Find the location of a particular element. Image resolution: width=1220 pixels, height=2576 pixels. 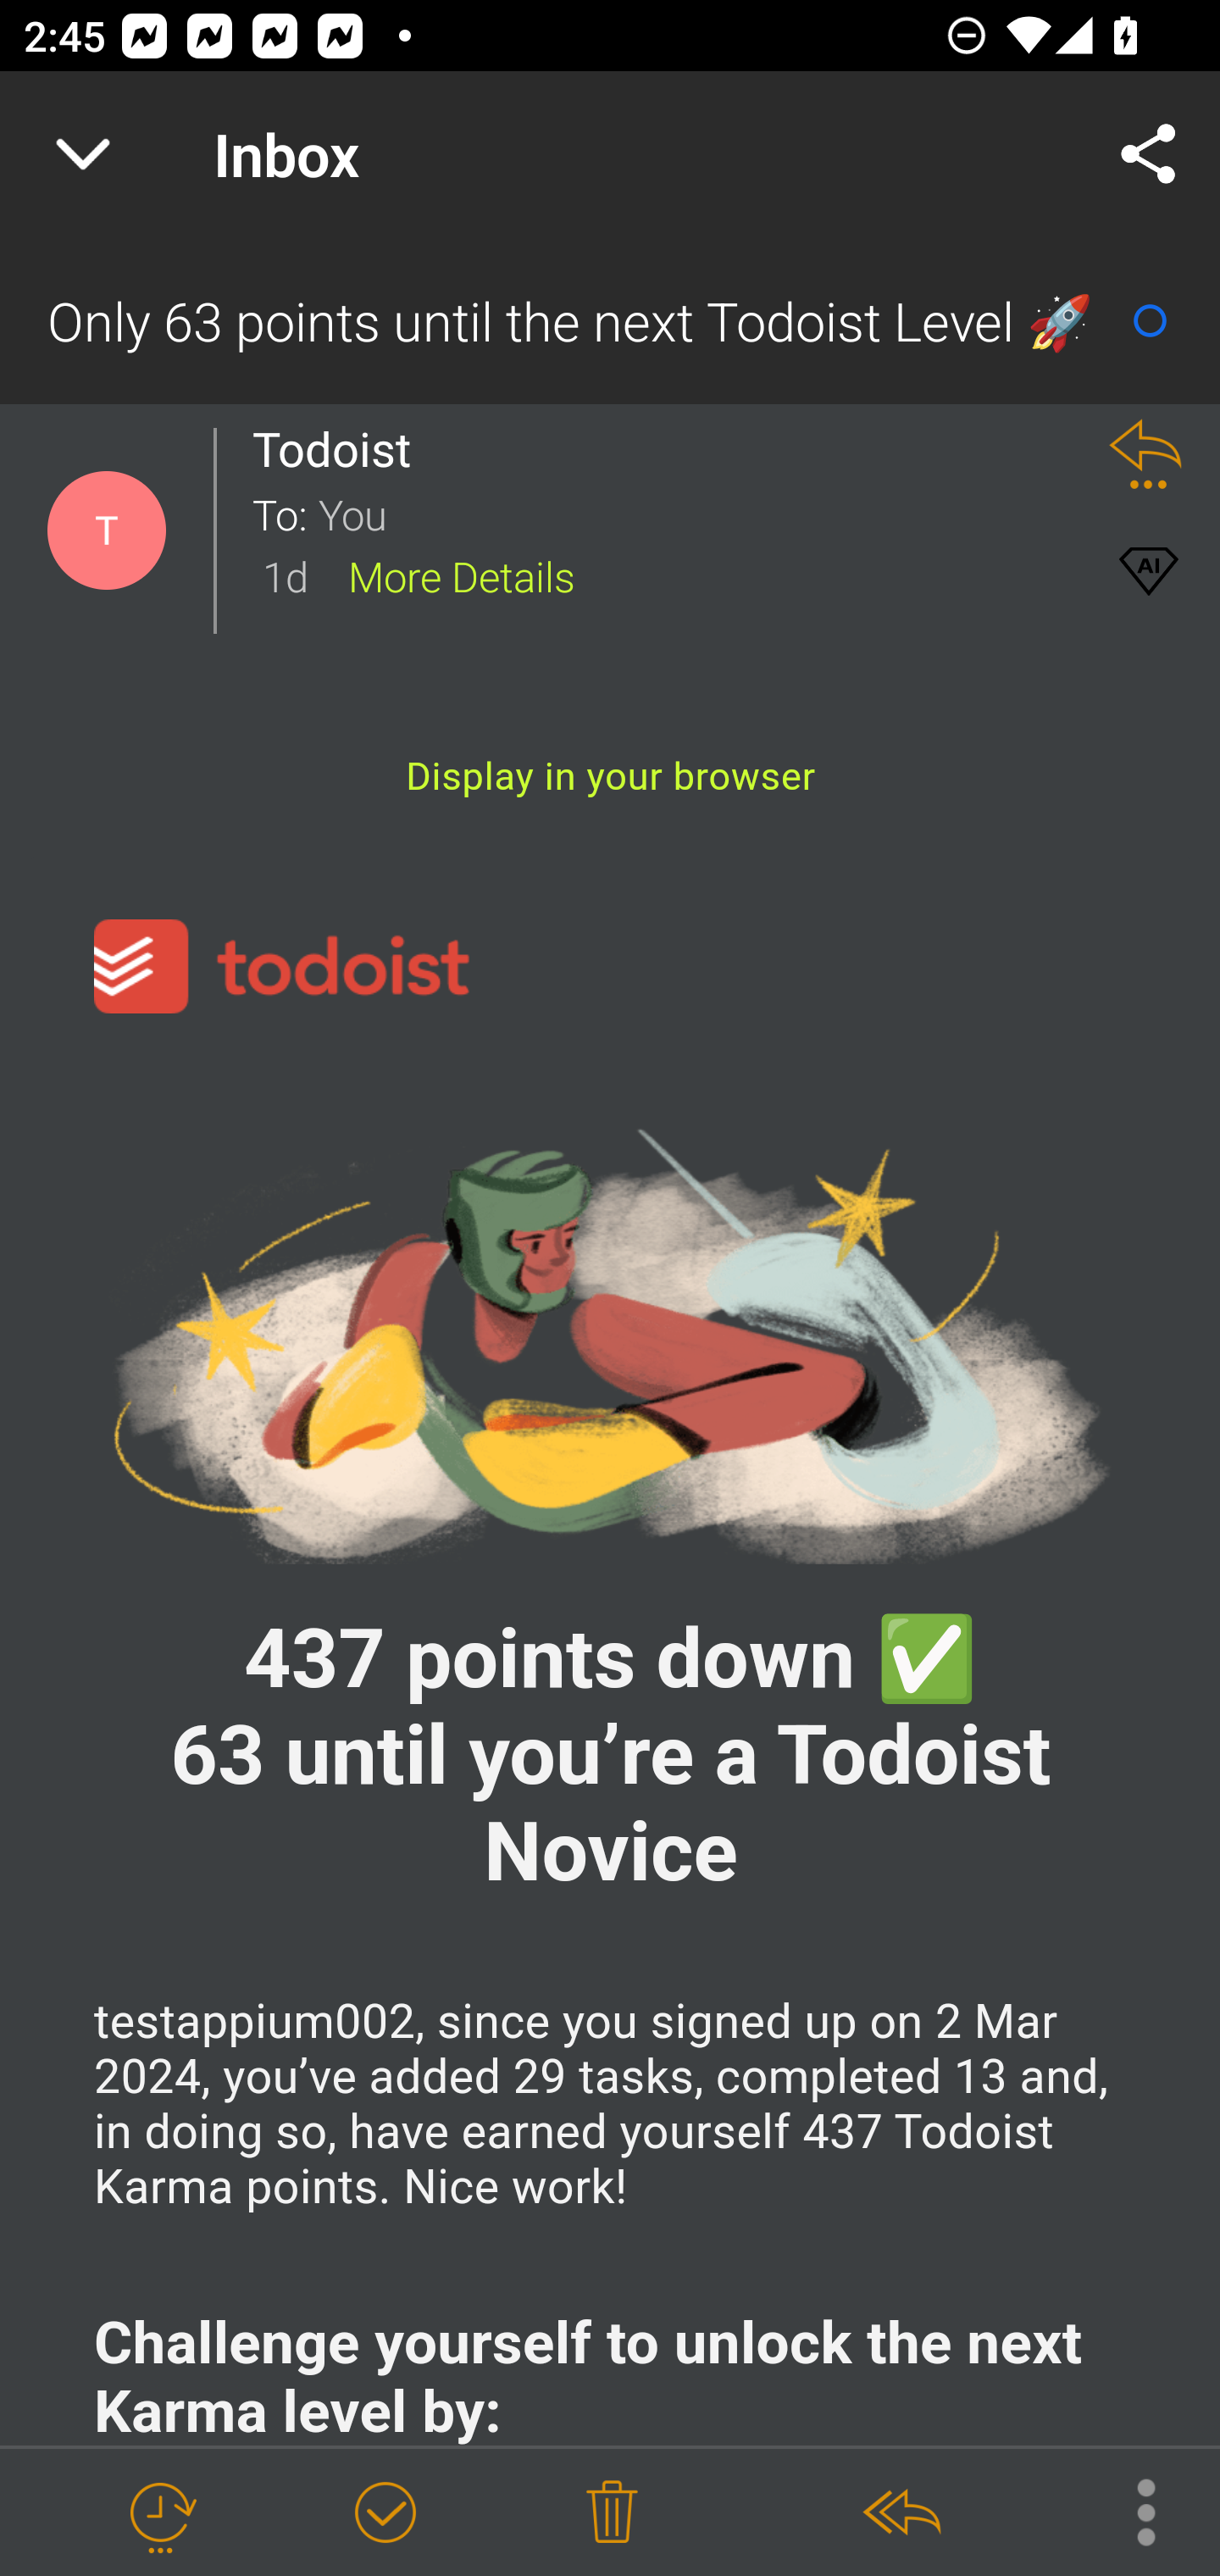

Reply All is located at coordinates (901, 2513).